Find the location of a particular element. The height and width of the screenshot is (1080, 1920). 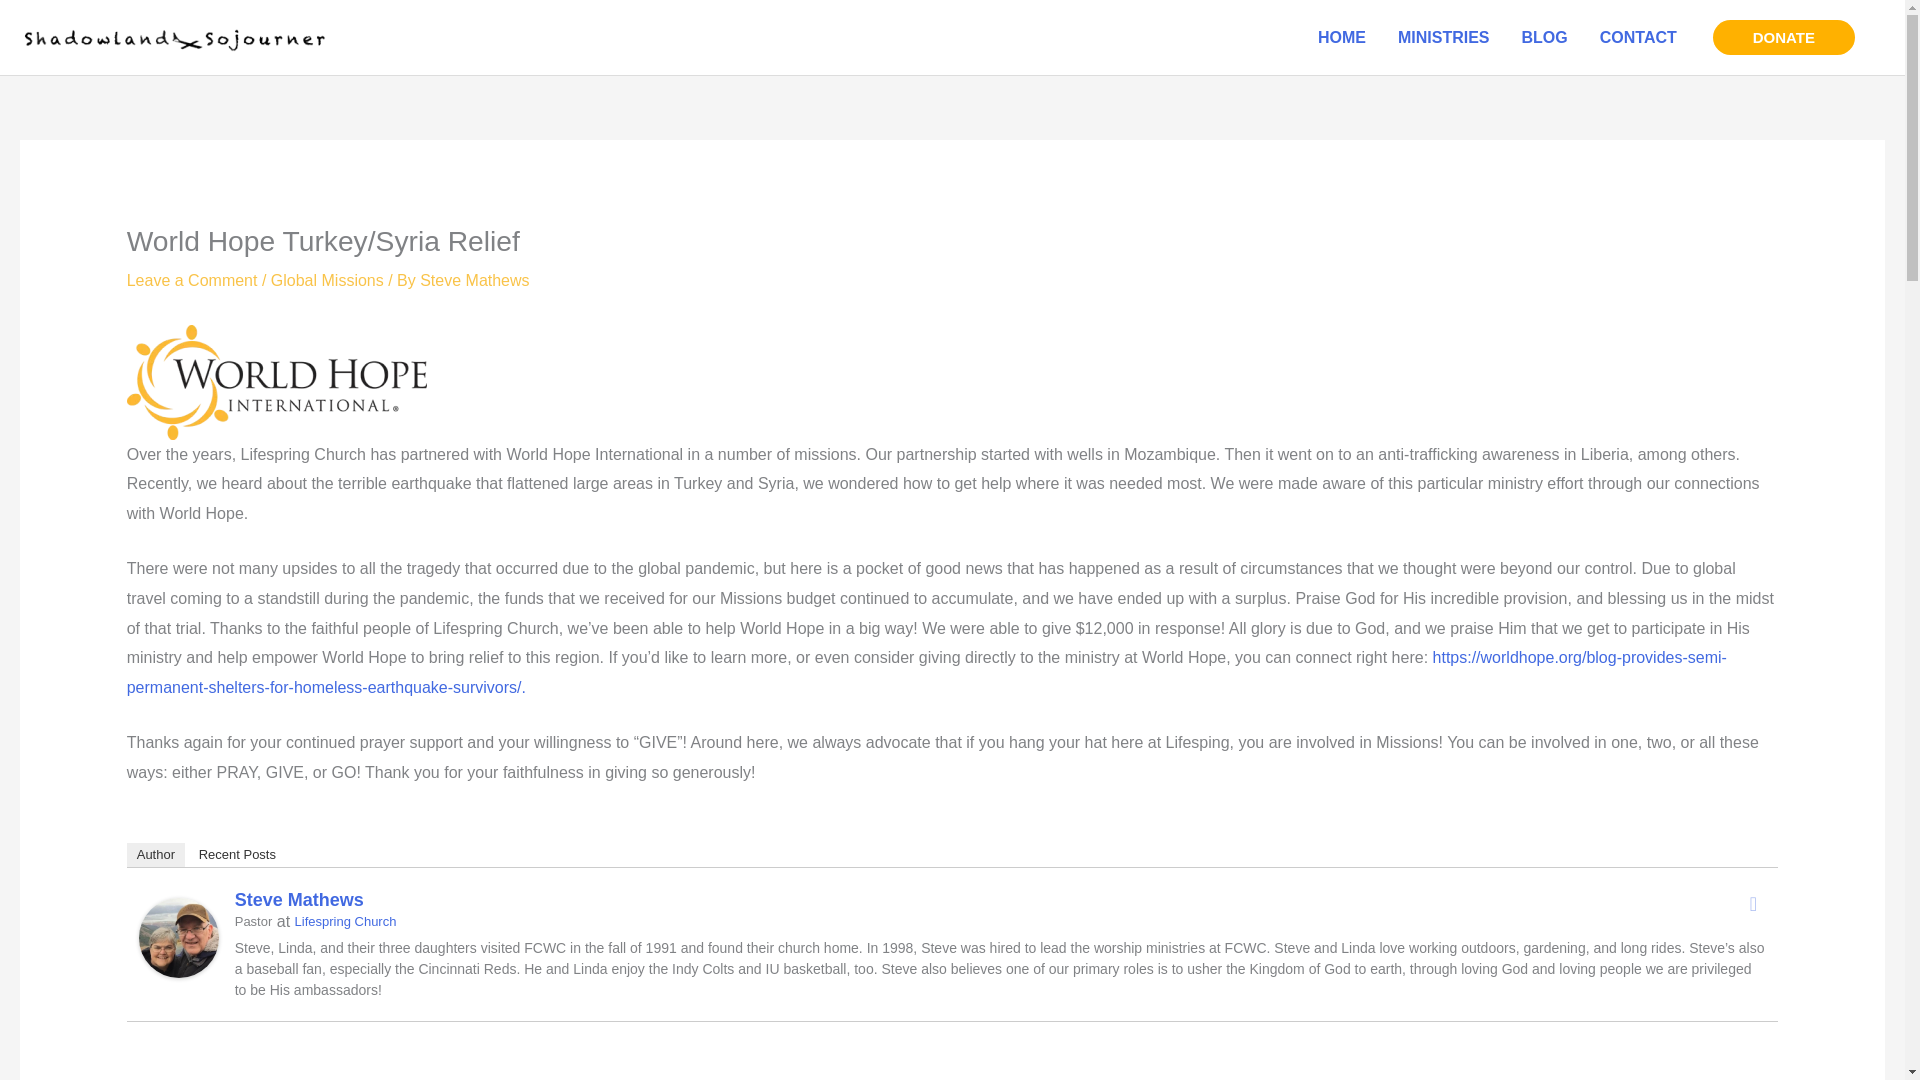

Steve Mathews is located at coordinates (474, 280).